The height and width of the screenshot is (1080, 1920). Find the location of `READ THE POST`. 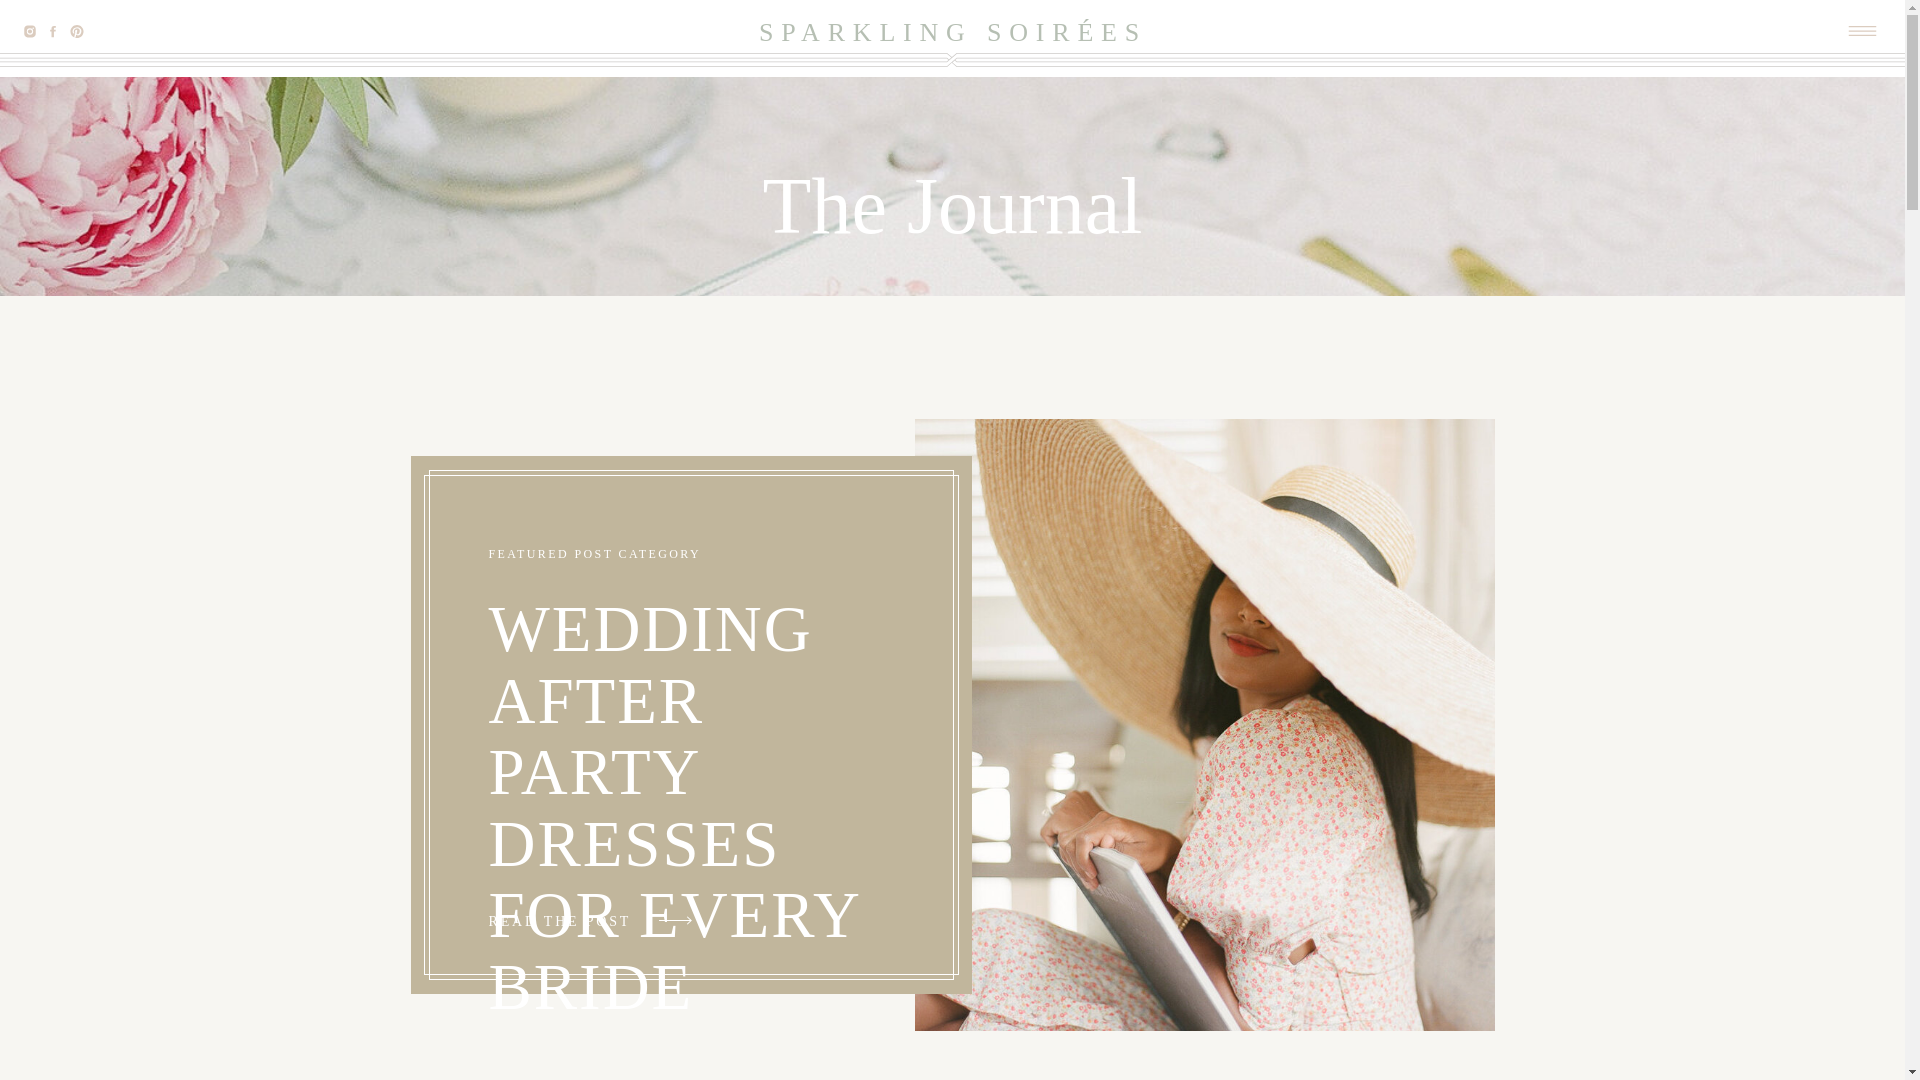

READ THE POST is located at coordinates (570, 920).